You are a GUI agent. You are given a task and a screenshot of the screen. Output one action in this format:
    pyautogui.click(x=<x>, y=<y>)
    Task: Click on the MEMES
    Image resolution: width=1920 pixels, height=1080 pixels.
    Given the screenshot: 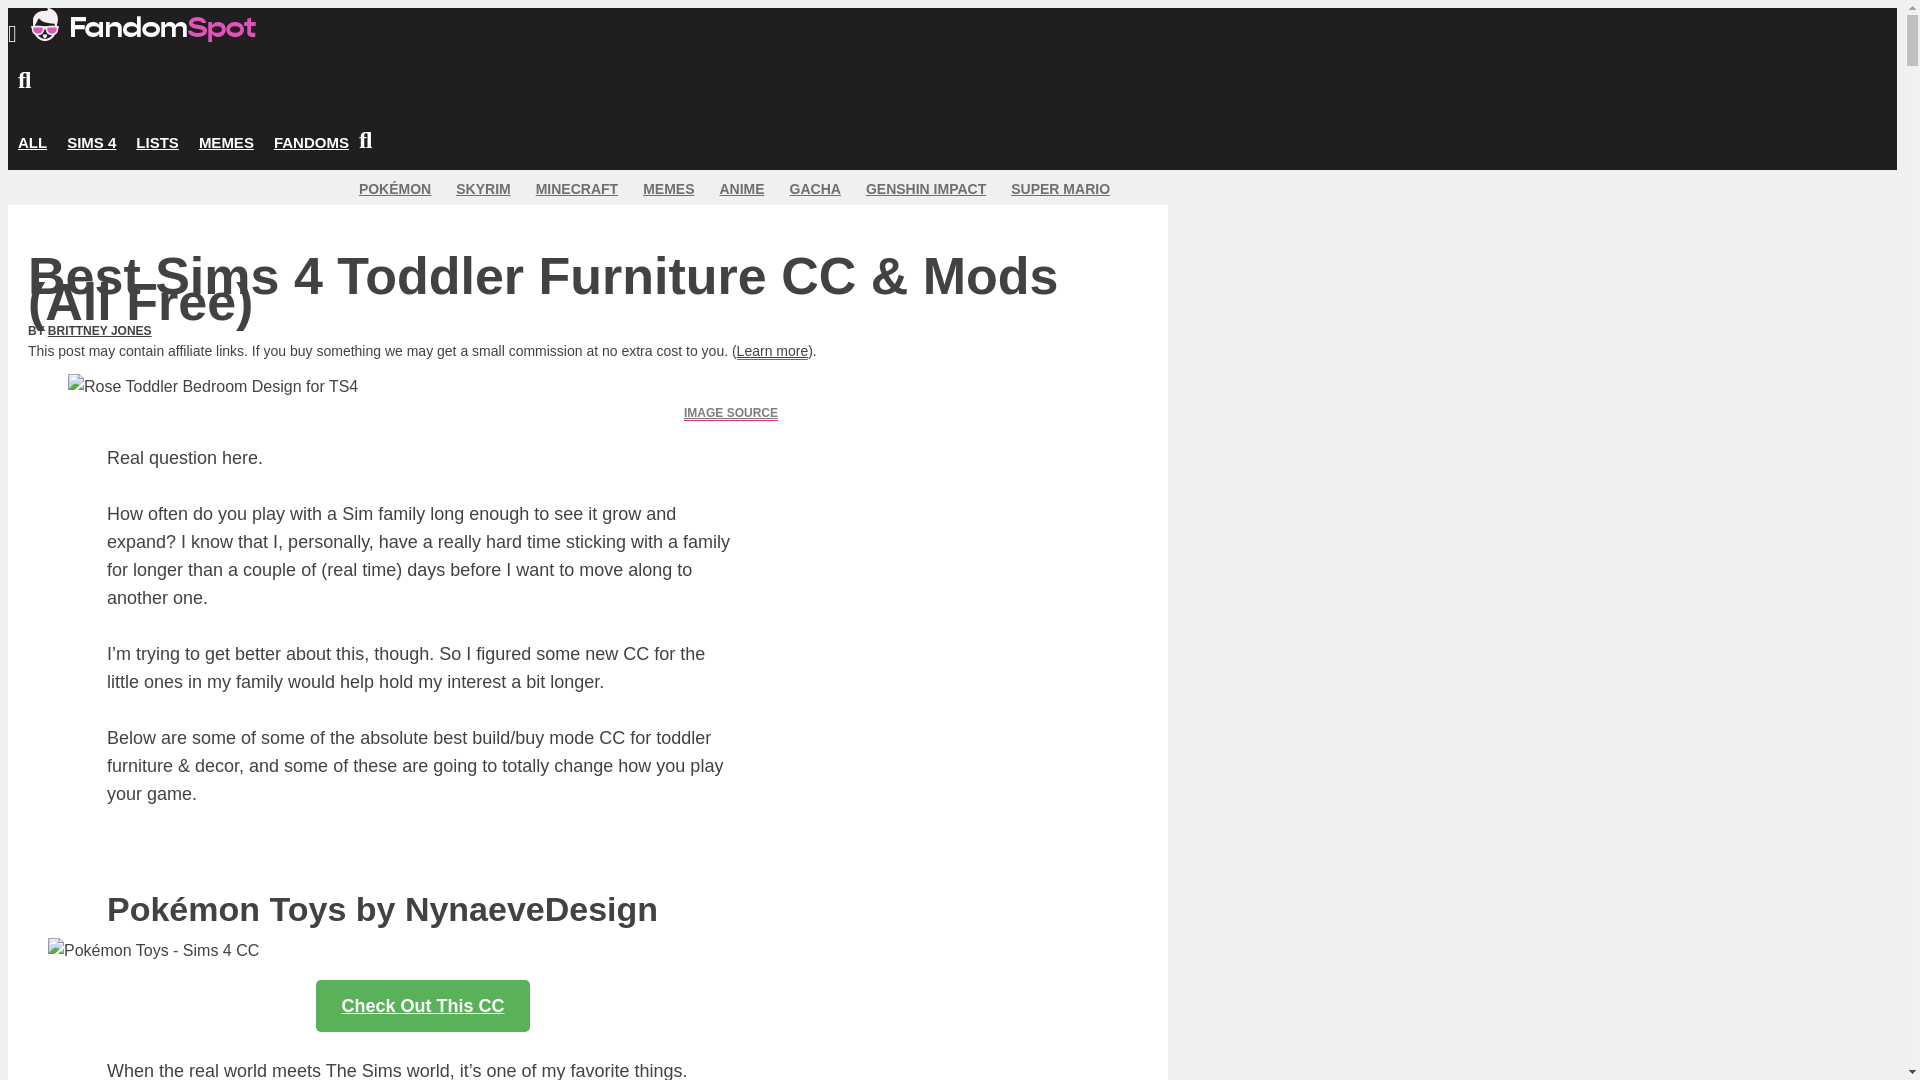 What is the action you would take?
    pyautogui.click(x=668, y=188)
    